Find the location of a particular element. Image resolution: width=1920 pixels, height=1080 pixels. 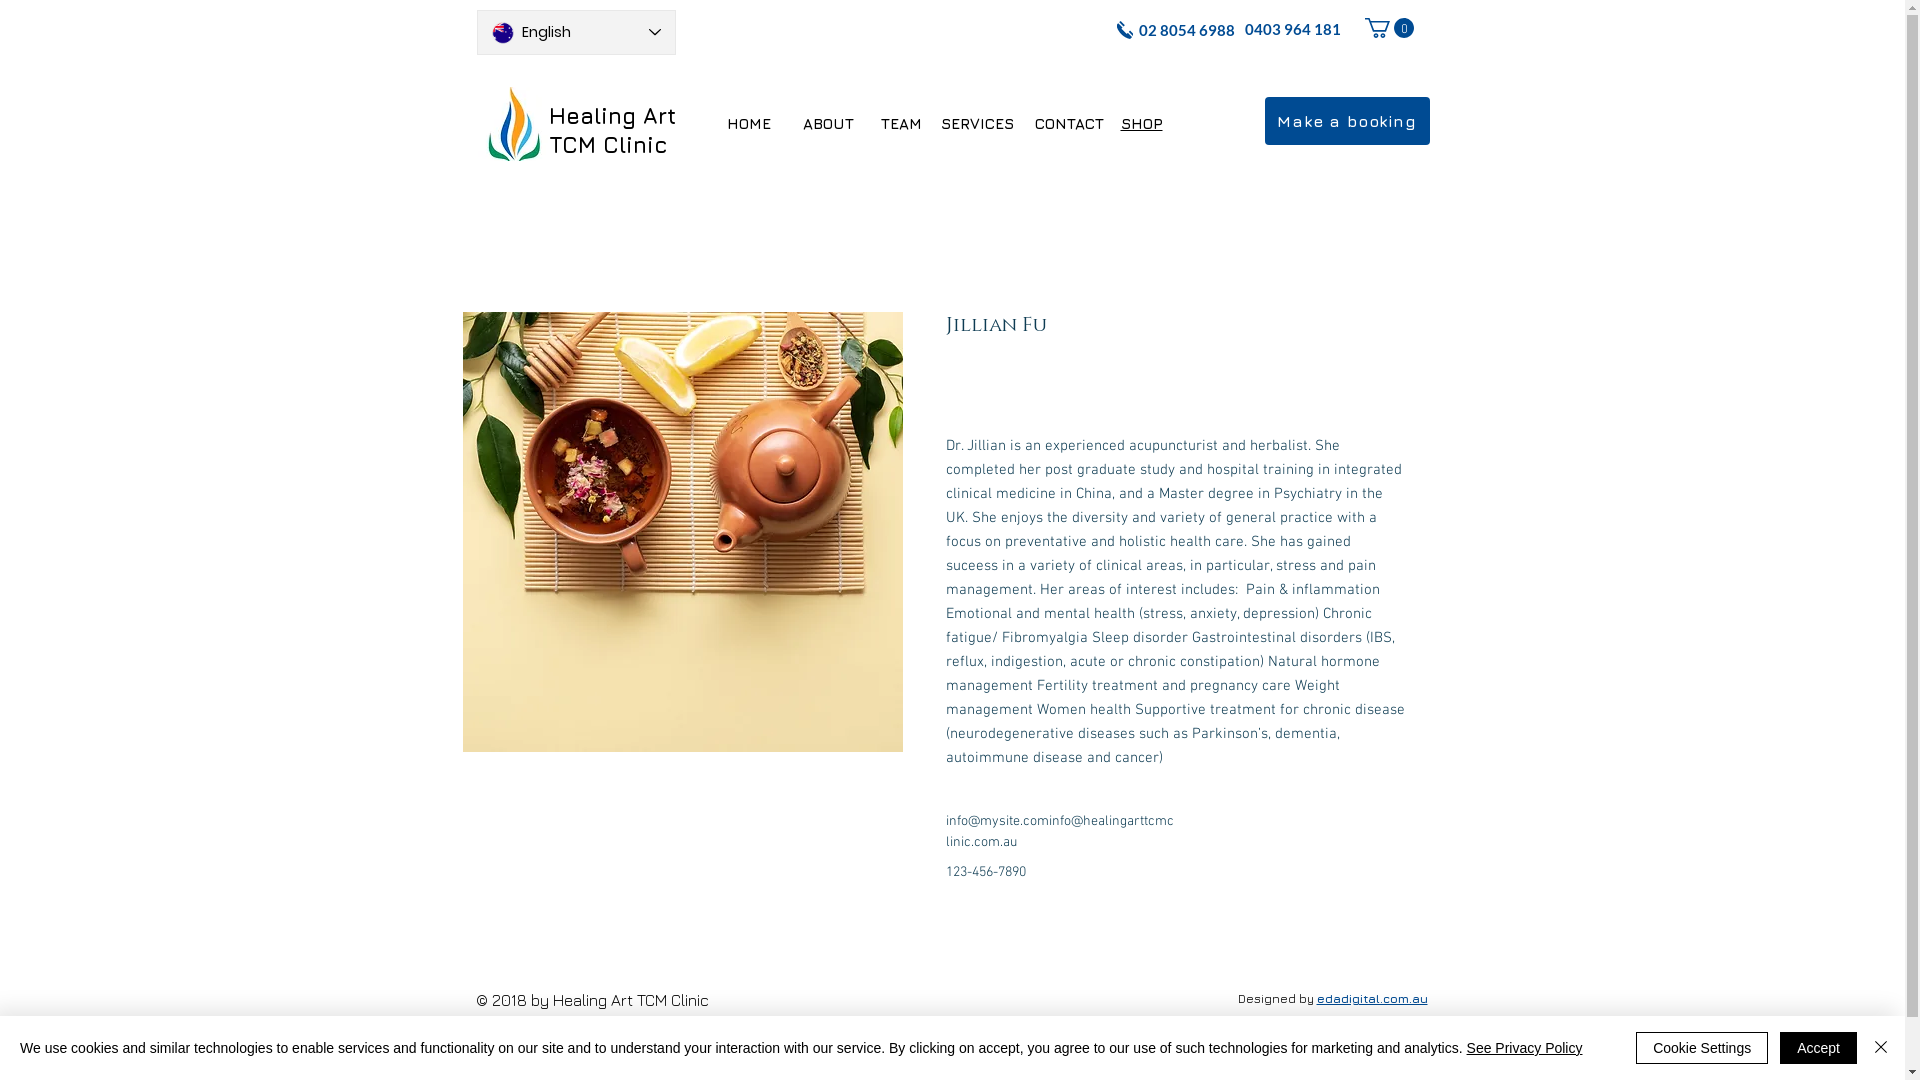

TEAM is located at coordinates (902, 124).